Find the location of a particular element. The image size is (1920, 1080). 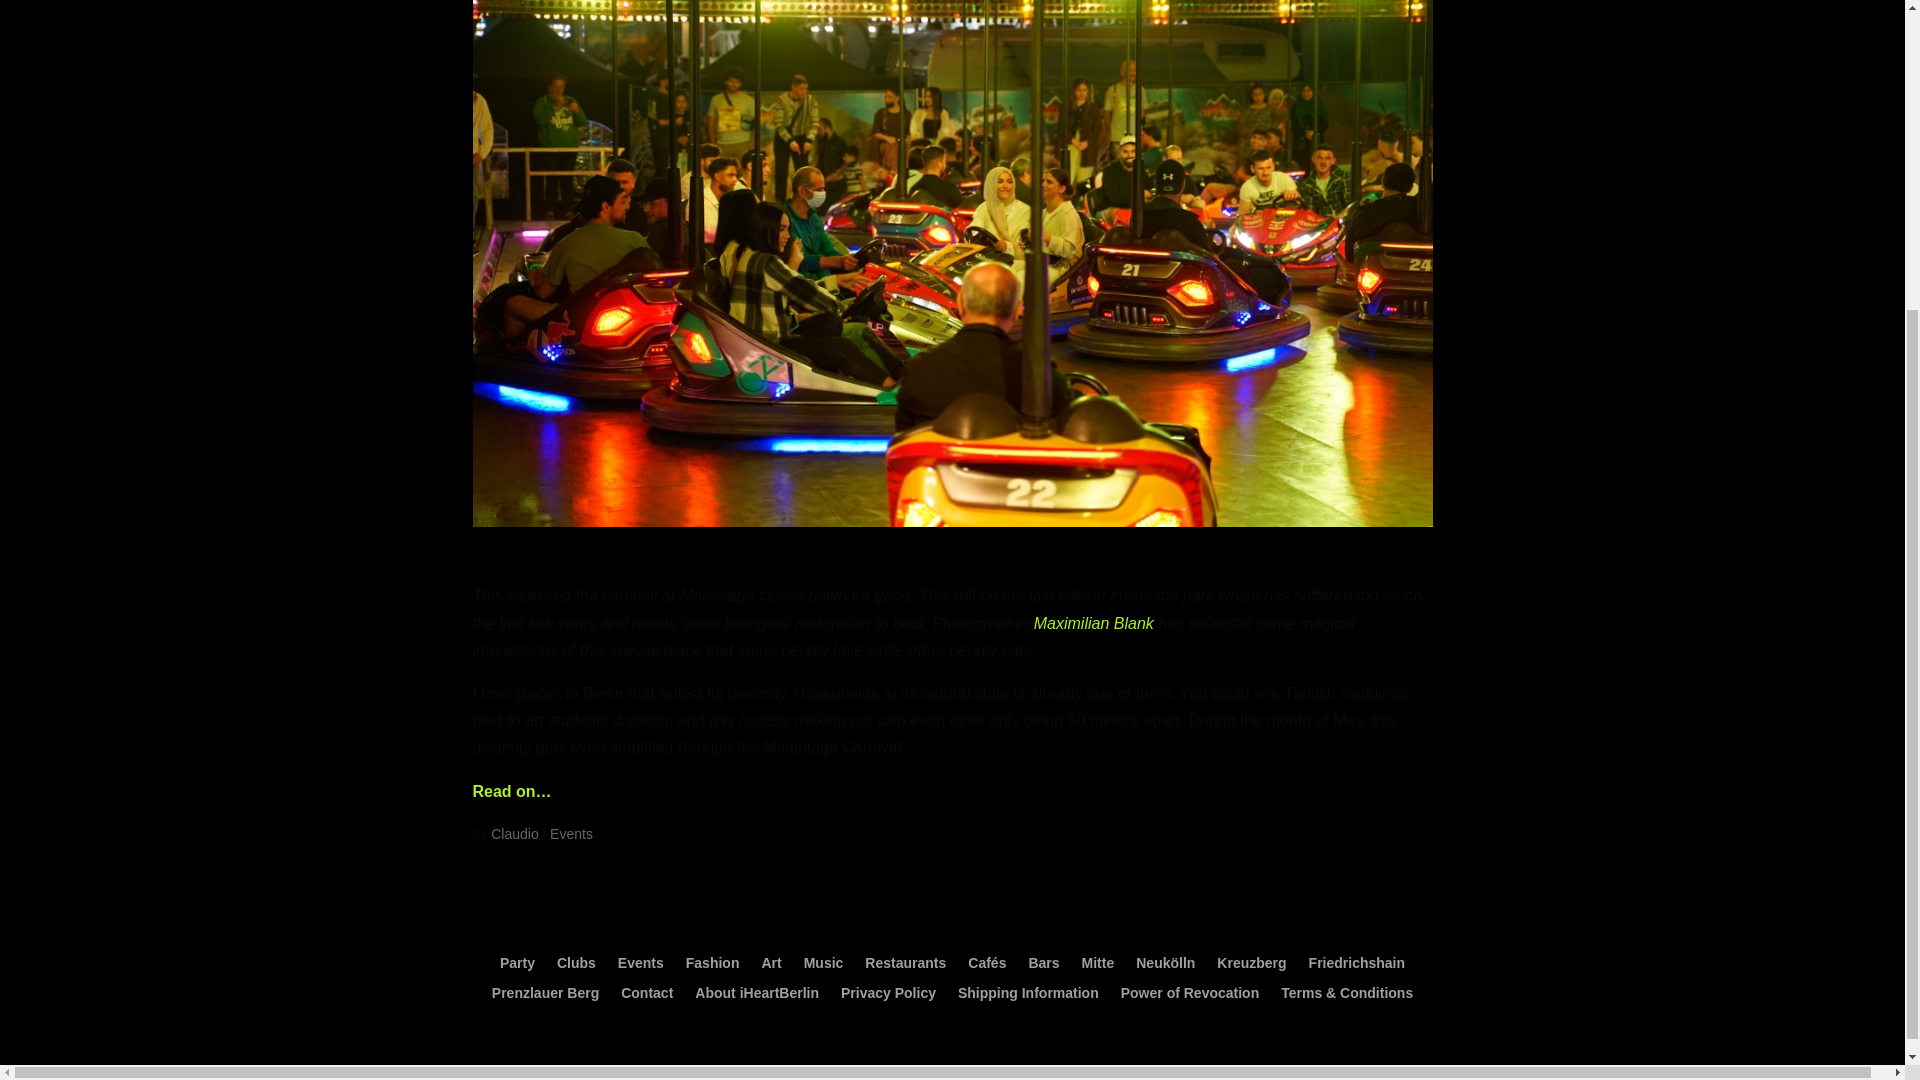

Posts by Claudio is located at coordinates (514, 834).